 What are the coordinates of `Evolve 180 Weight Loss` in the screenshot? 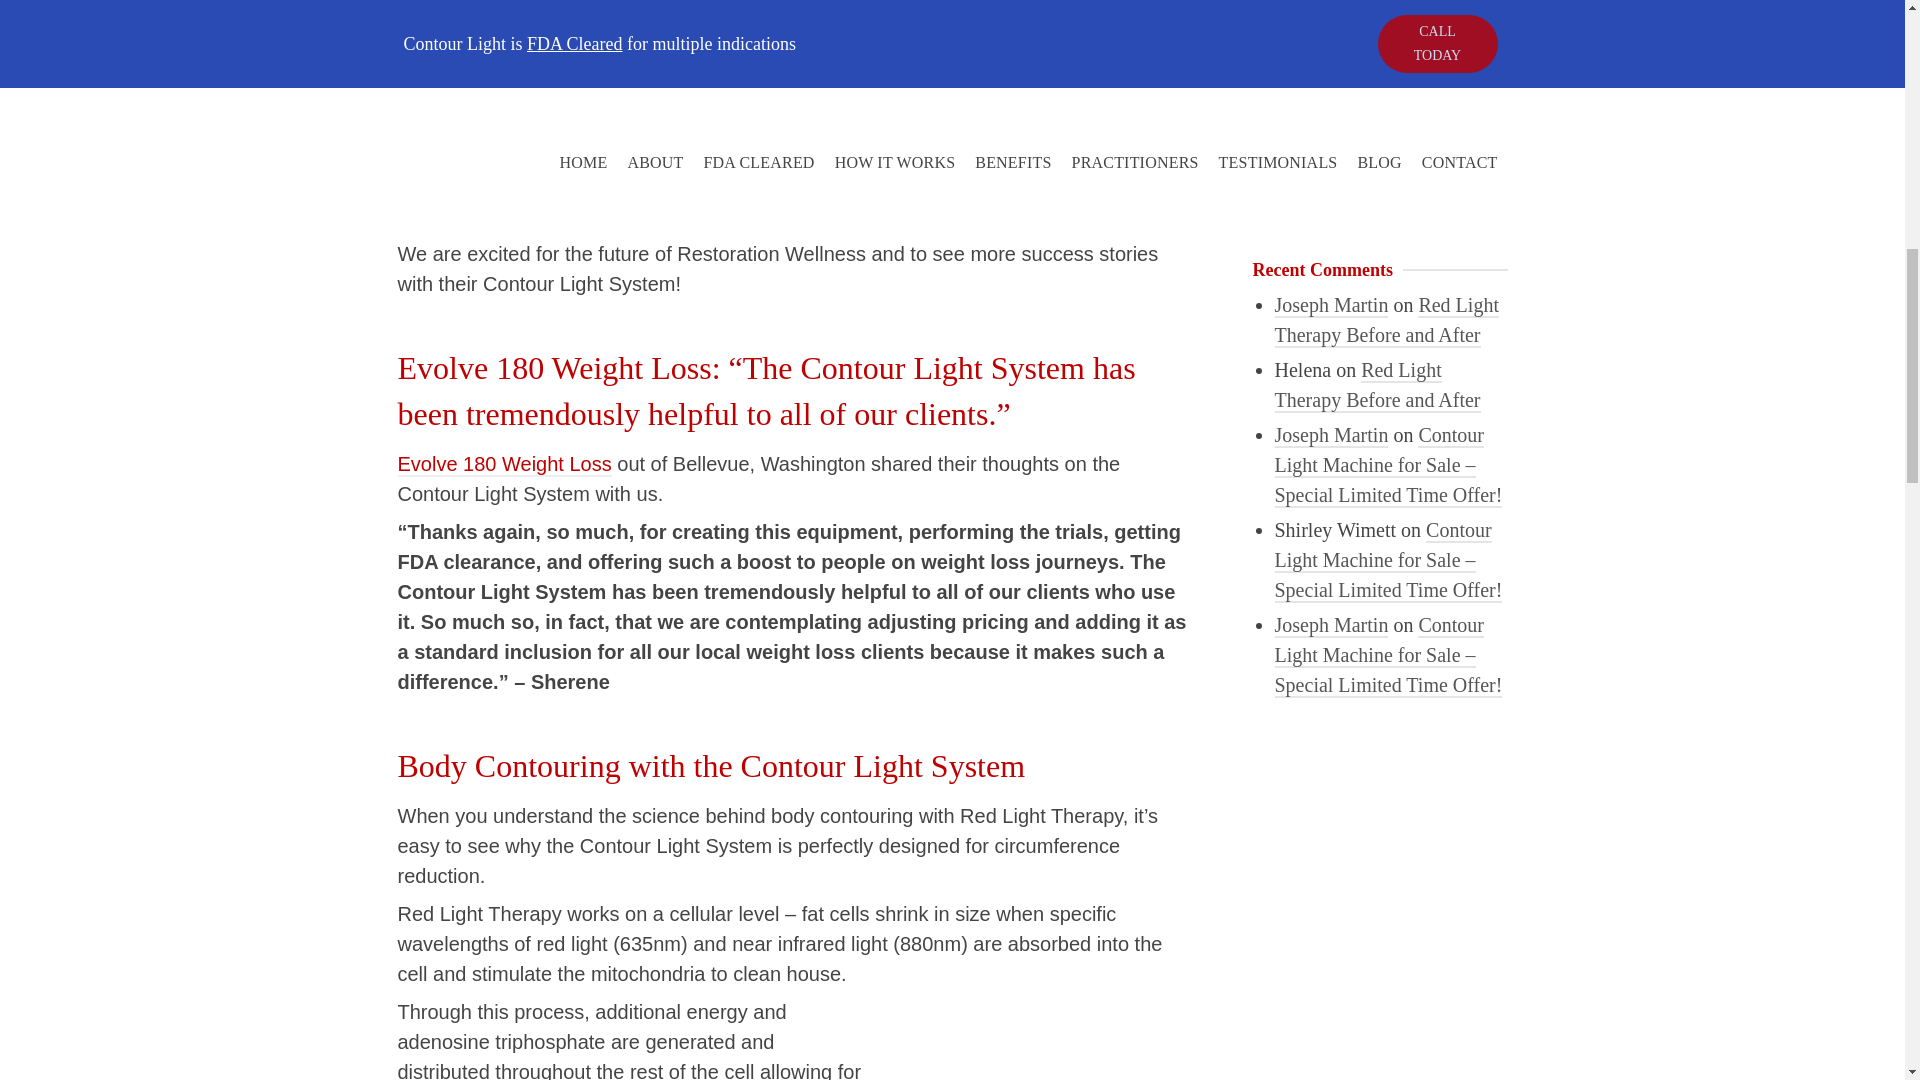 It's located at (504, 464).